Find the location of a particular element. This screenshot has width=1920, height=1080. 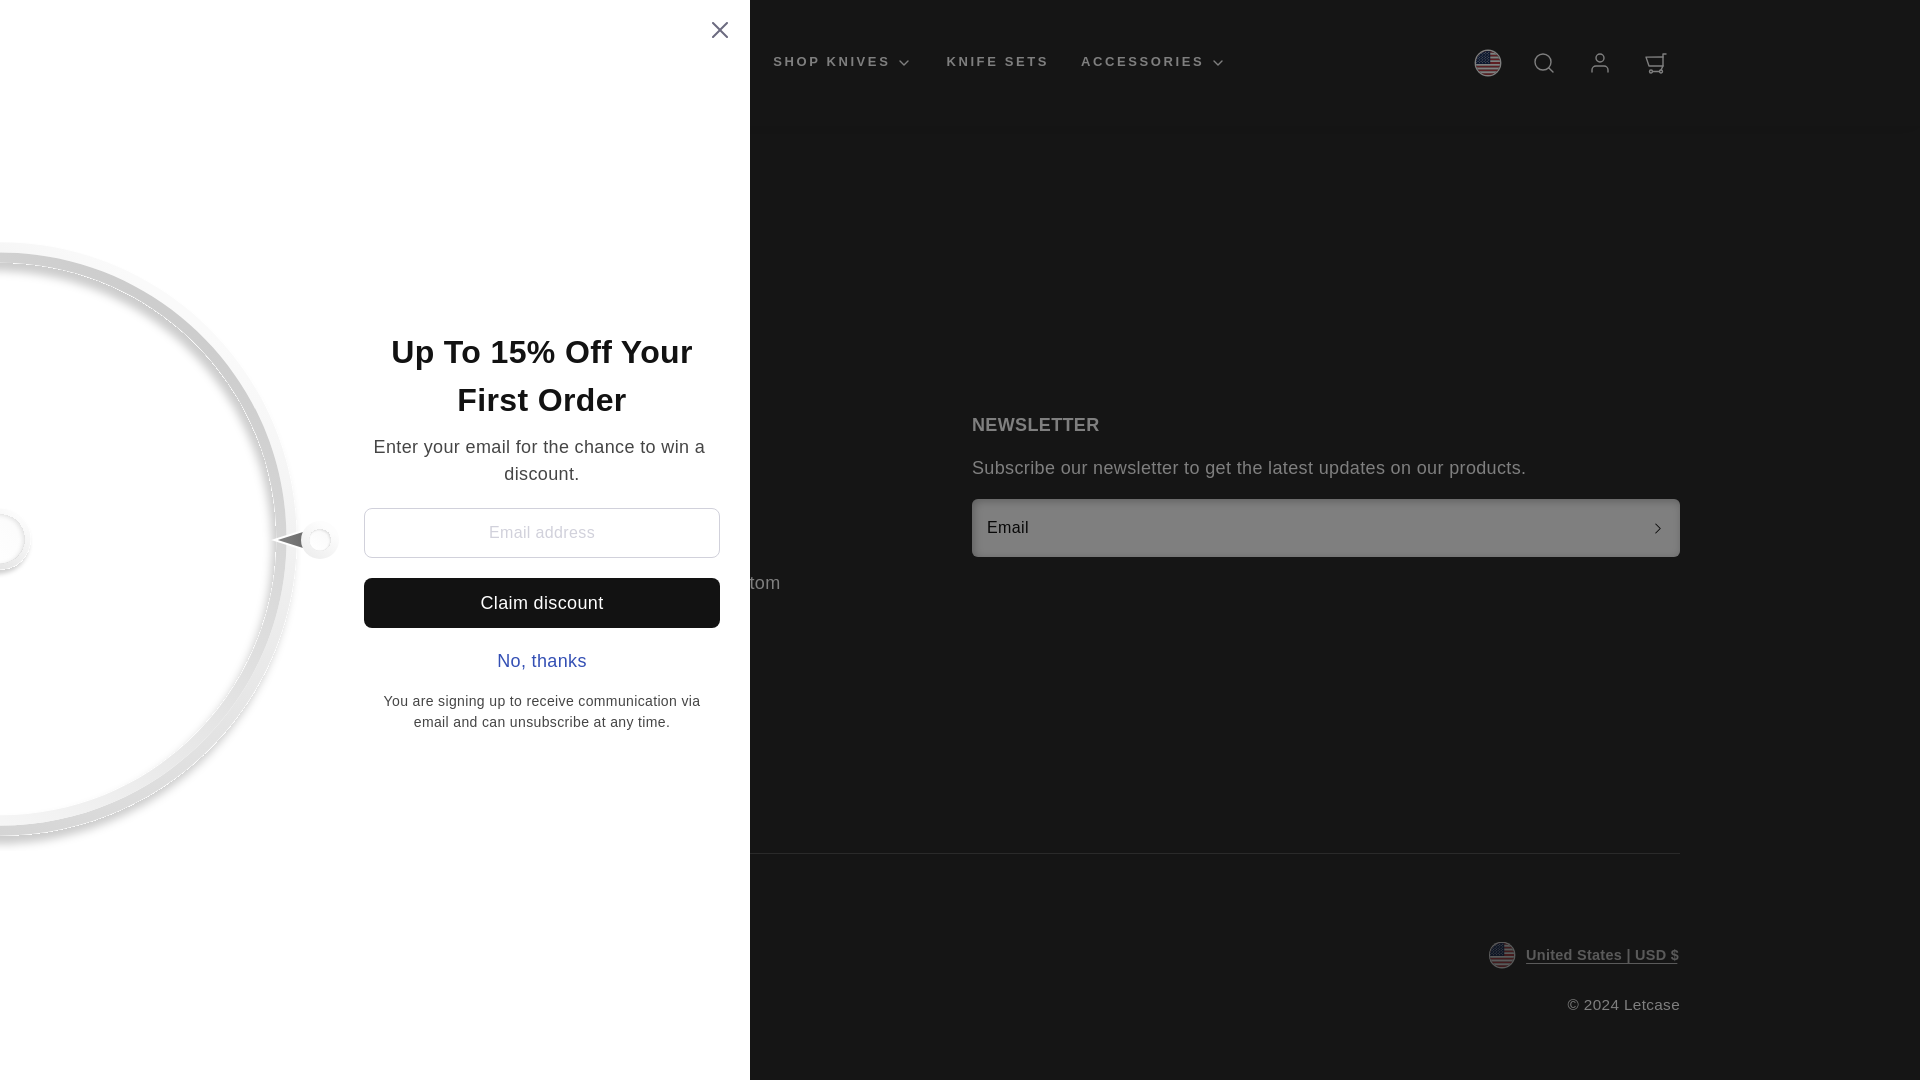

American Express is located at coordinates (351, 946).